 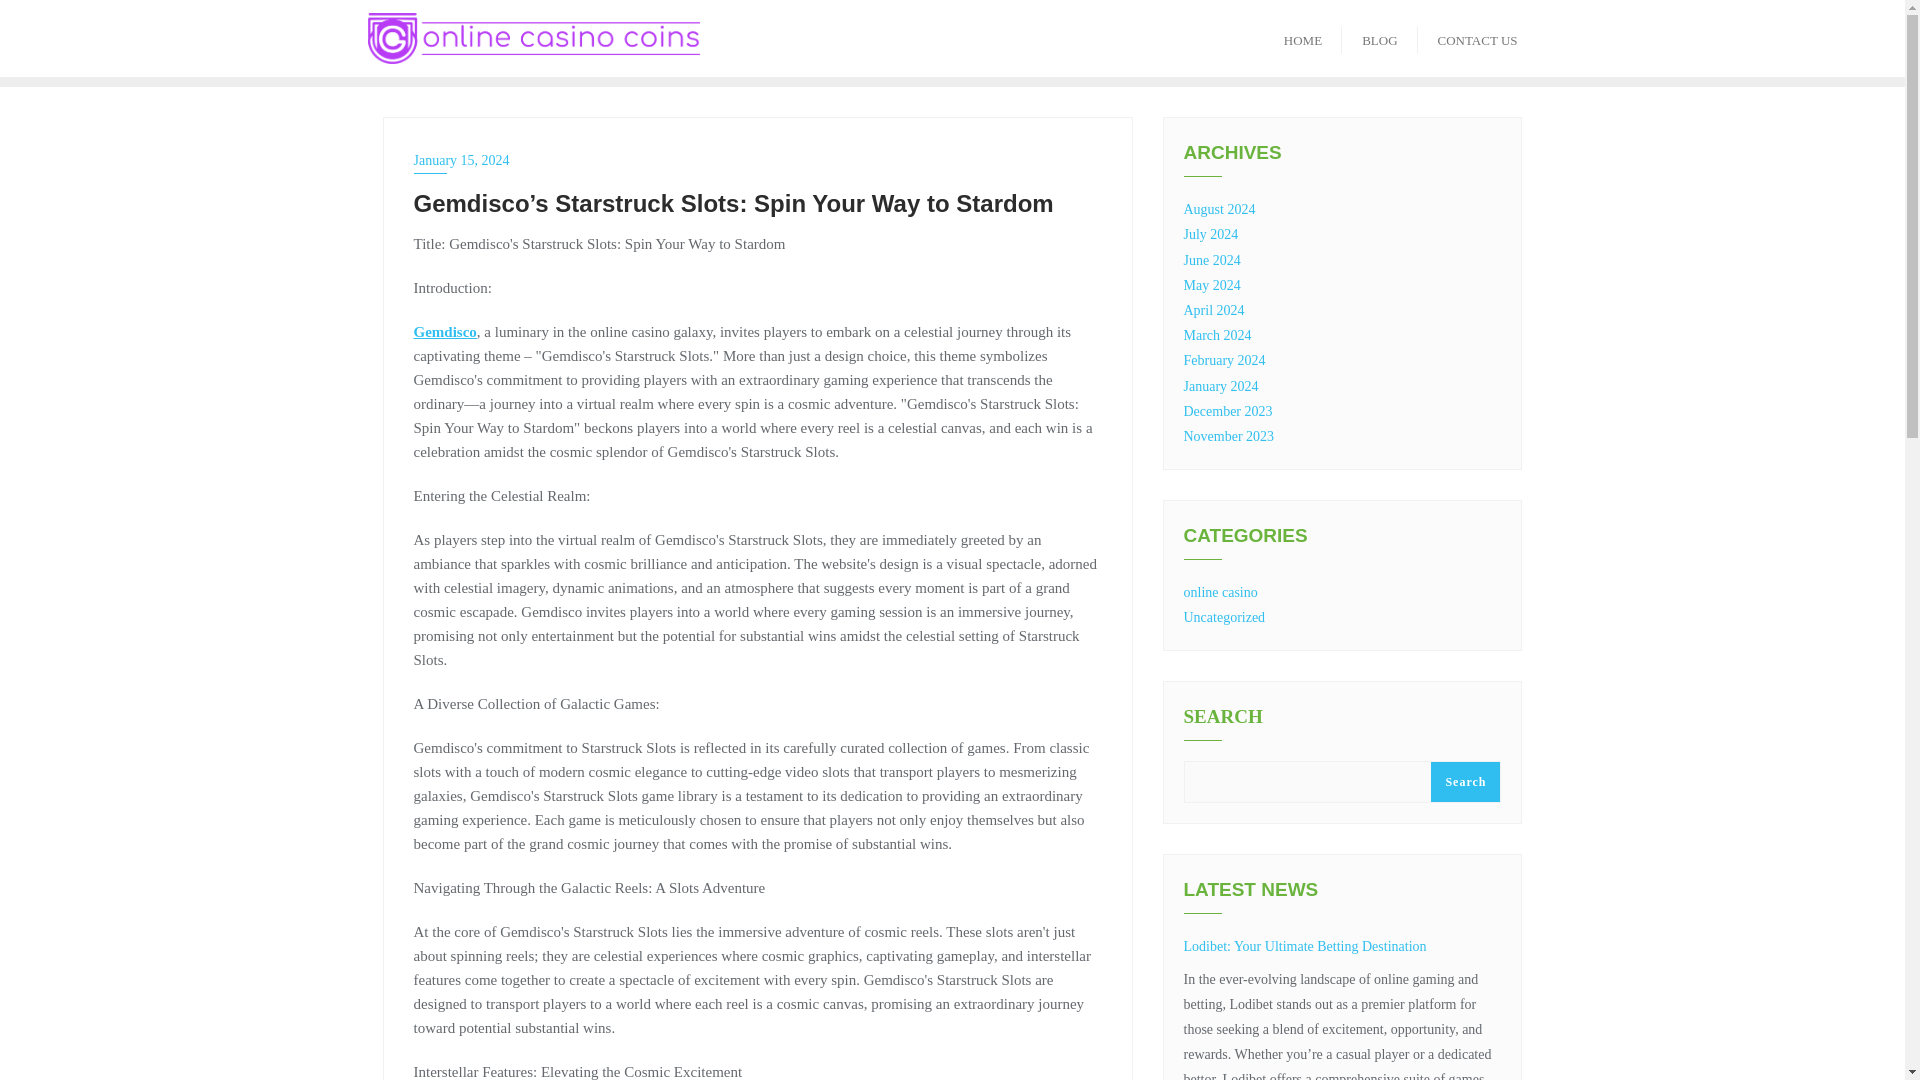 What do you see at coordinates (1211, 234) in the screenshot?
I see `July 2024` at bounding box center [1211, 234].